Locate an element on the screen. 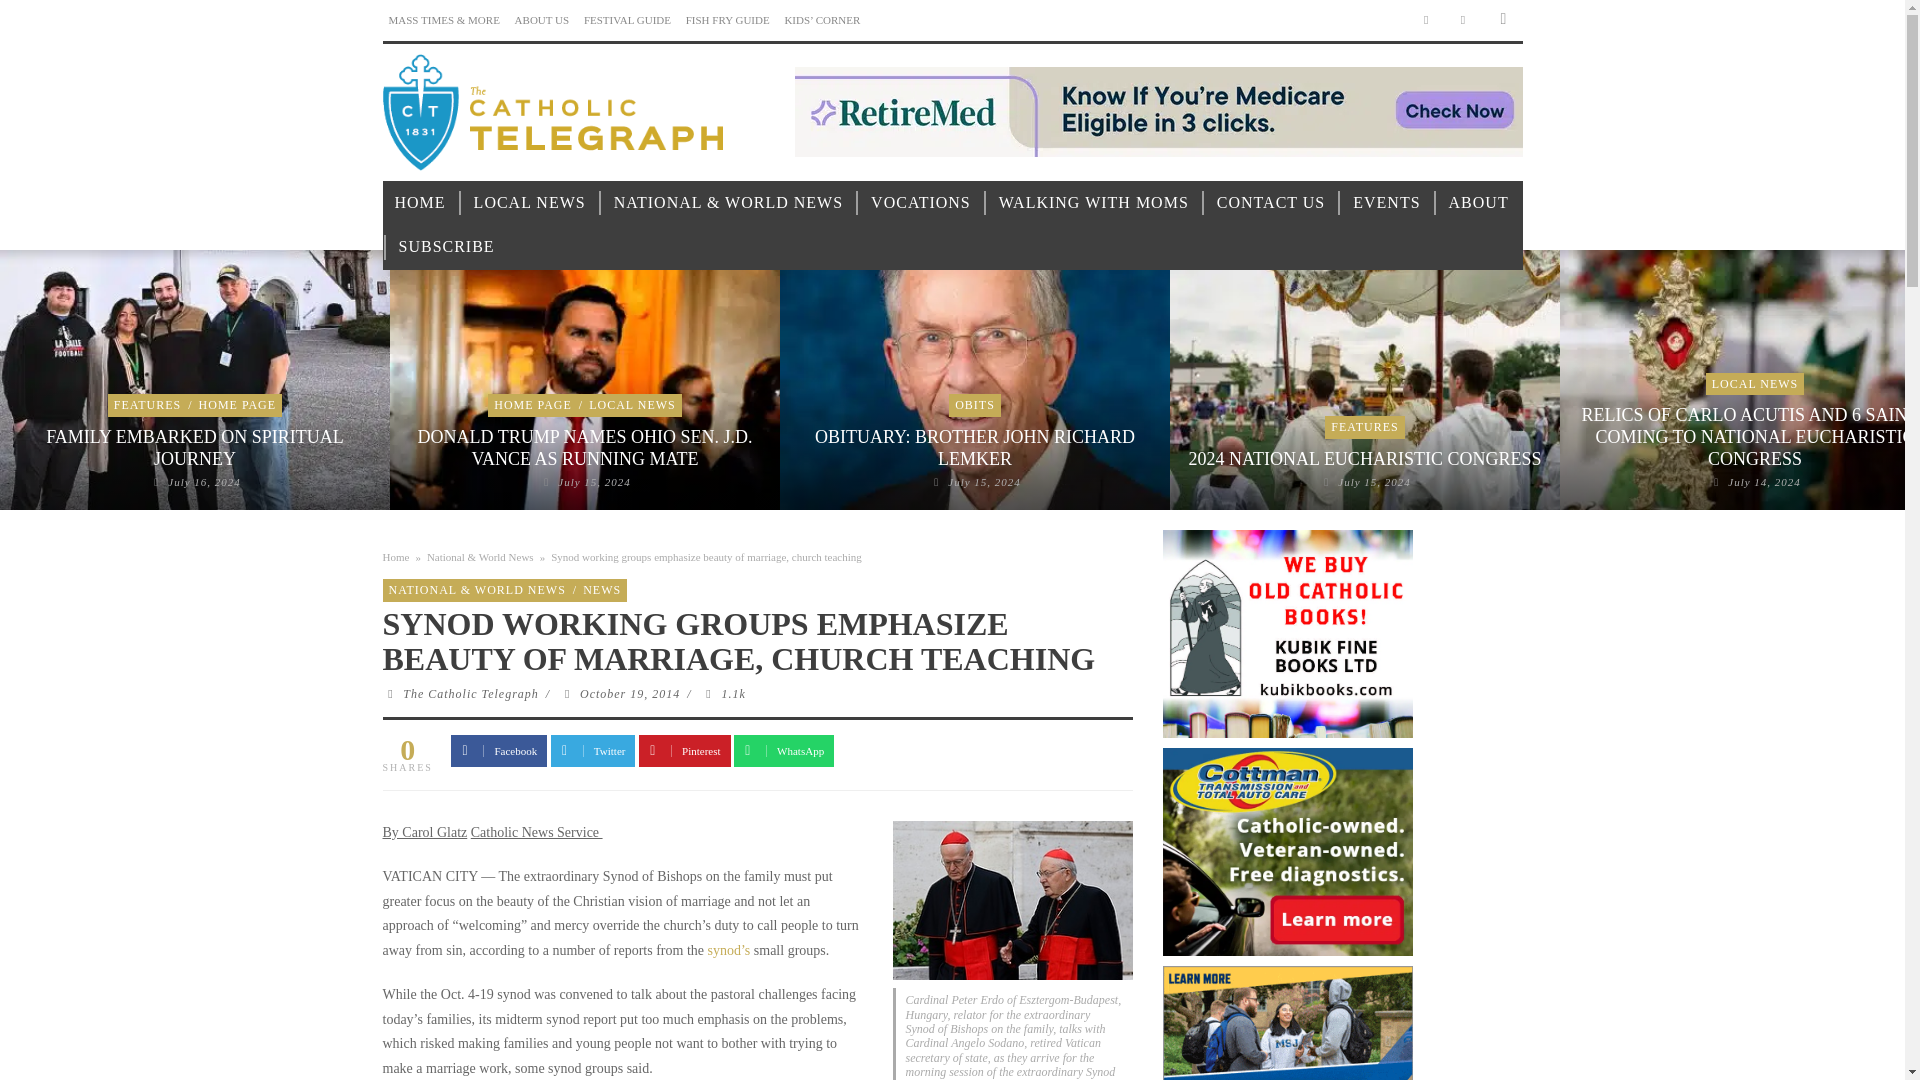 The width and height of the screenshot is (1920, 1080). ABOUT US is located at coordinates (542, 20).